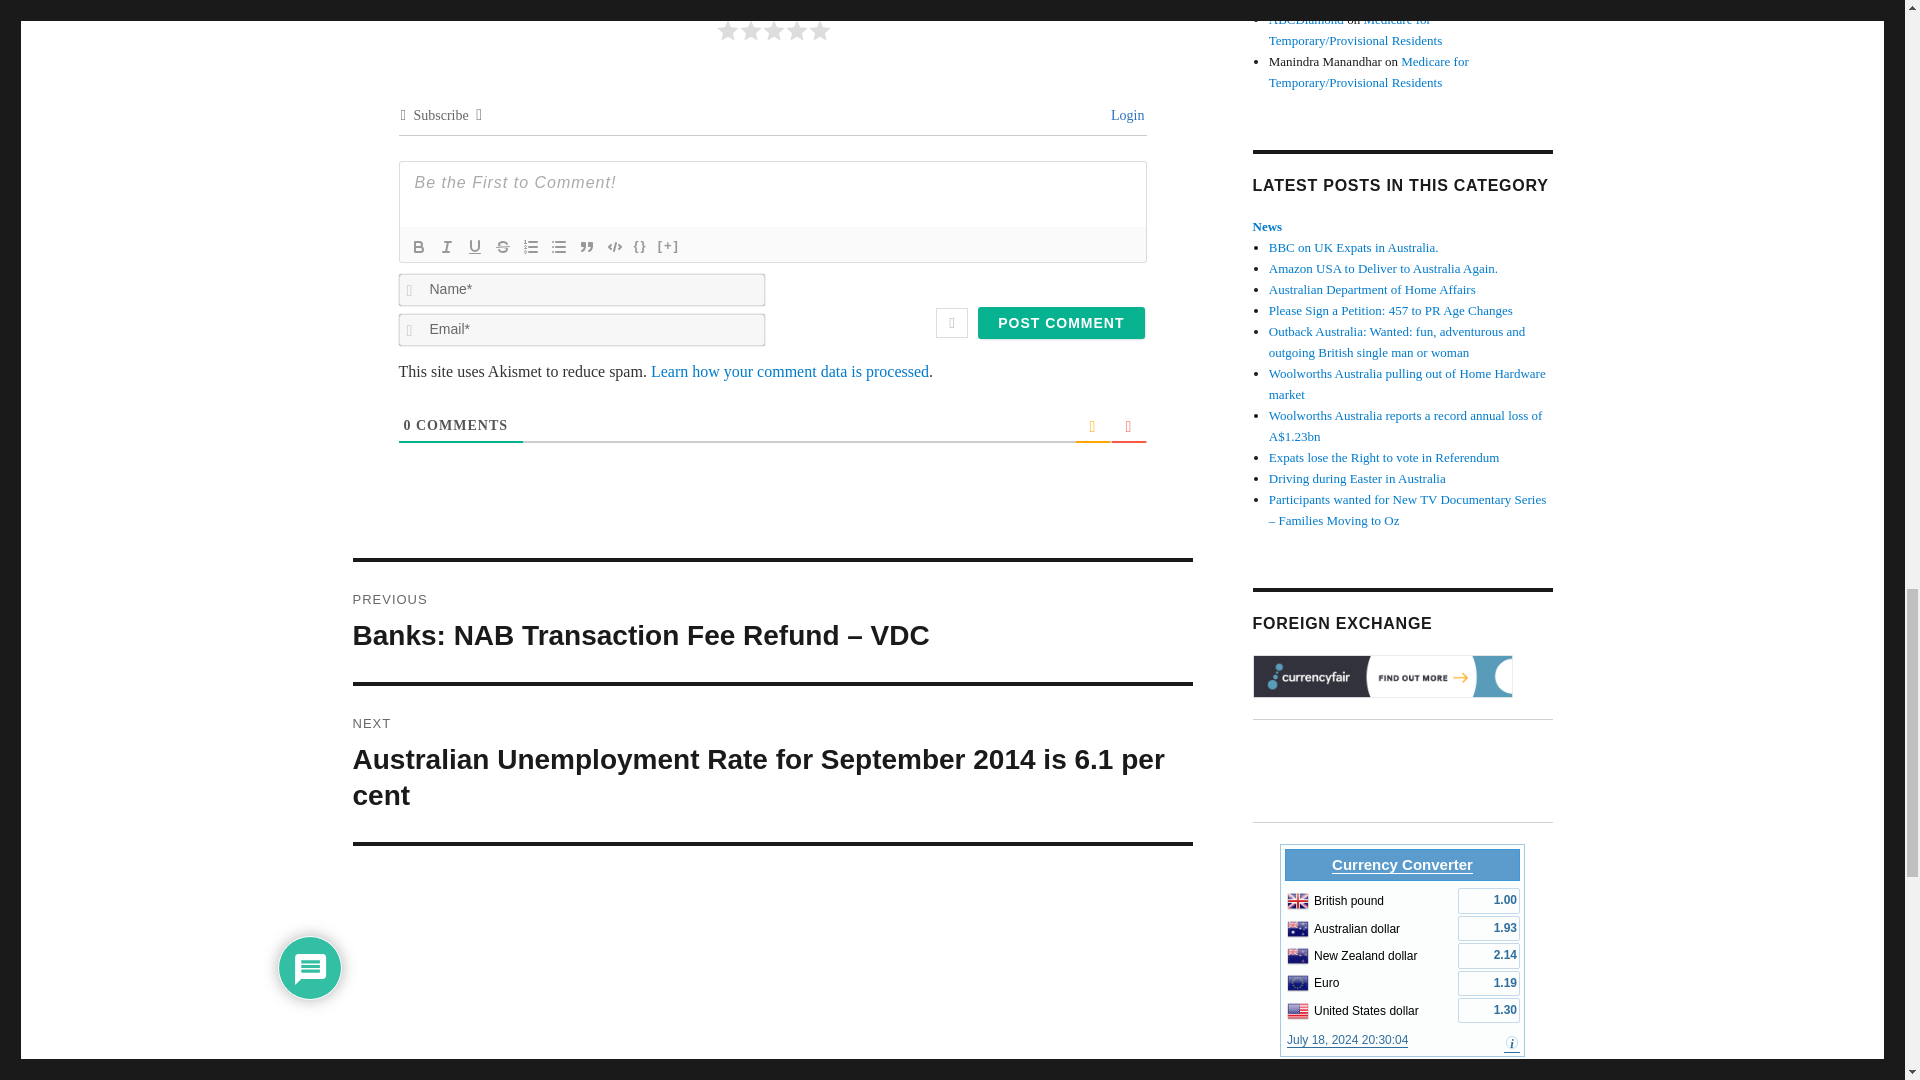 The width and height of the screenshot is (1920, 1080). I want to click on 1.30, so click(1488, 1010).